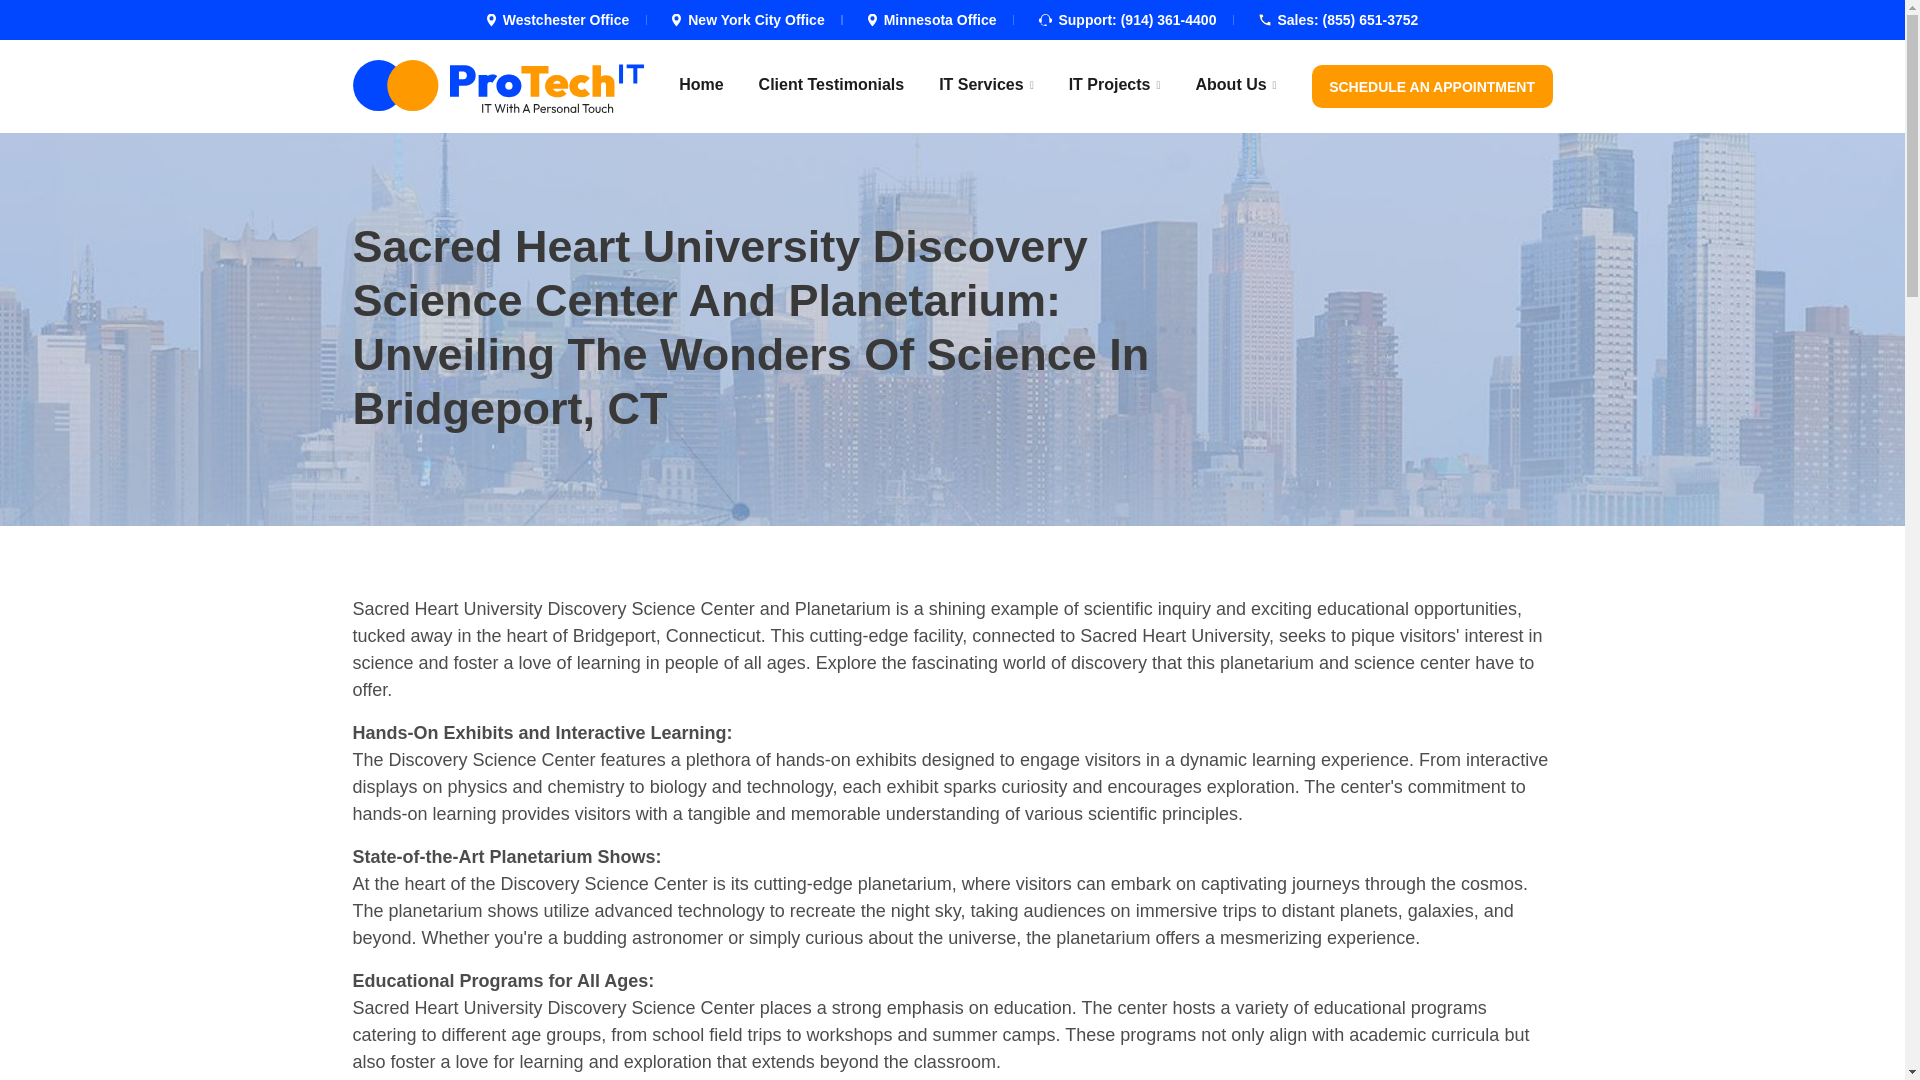 The width and height of the screenshot is (1920, 1080). Describe the element at coordinates (755, 20) in the screenshot. I see `New York City Office` at that location.